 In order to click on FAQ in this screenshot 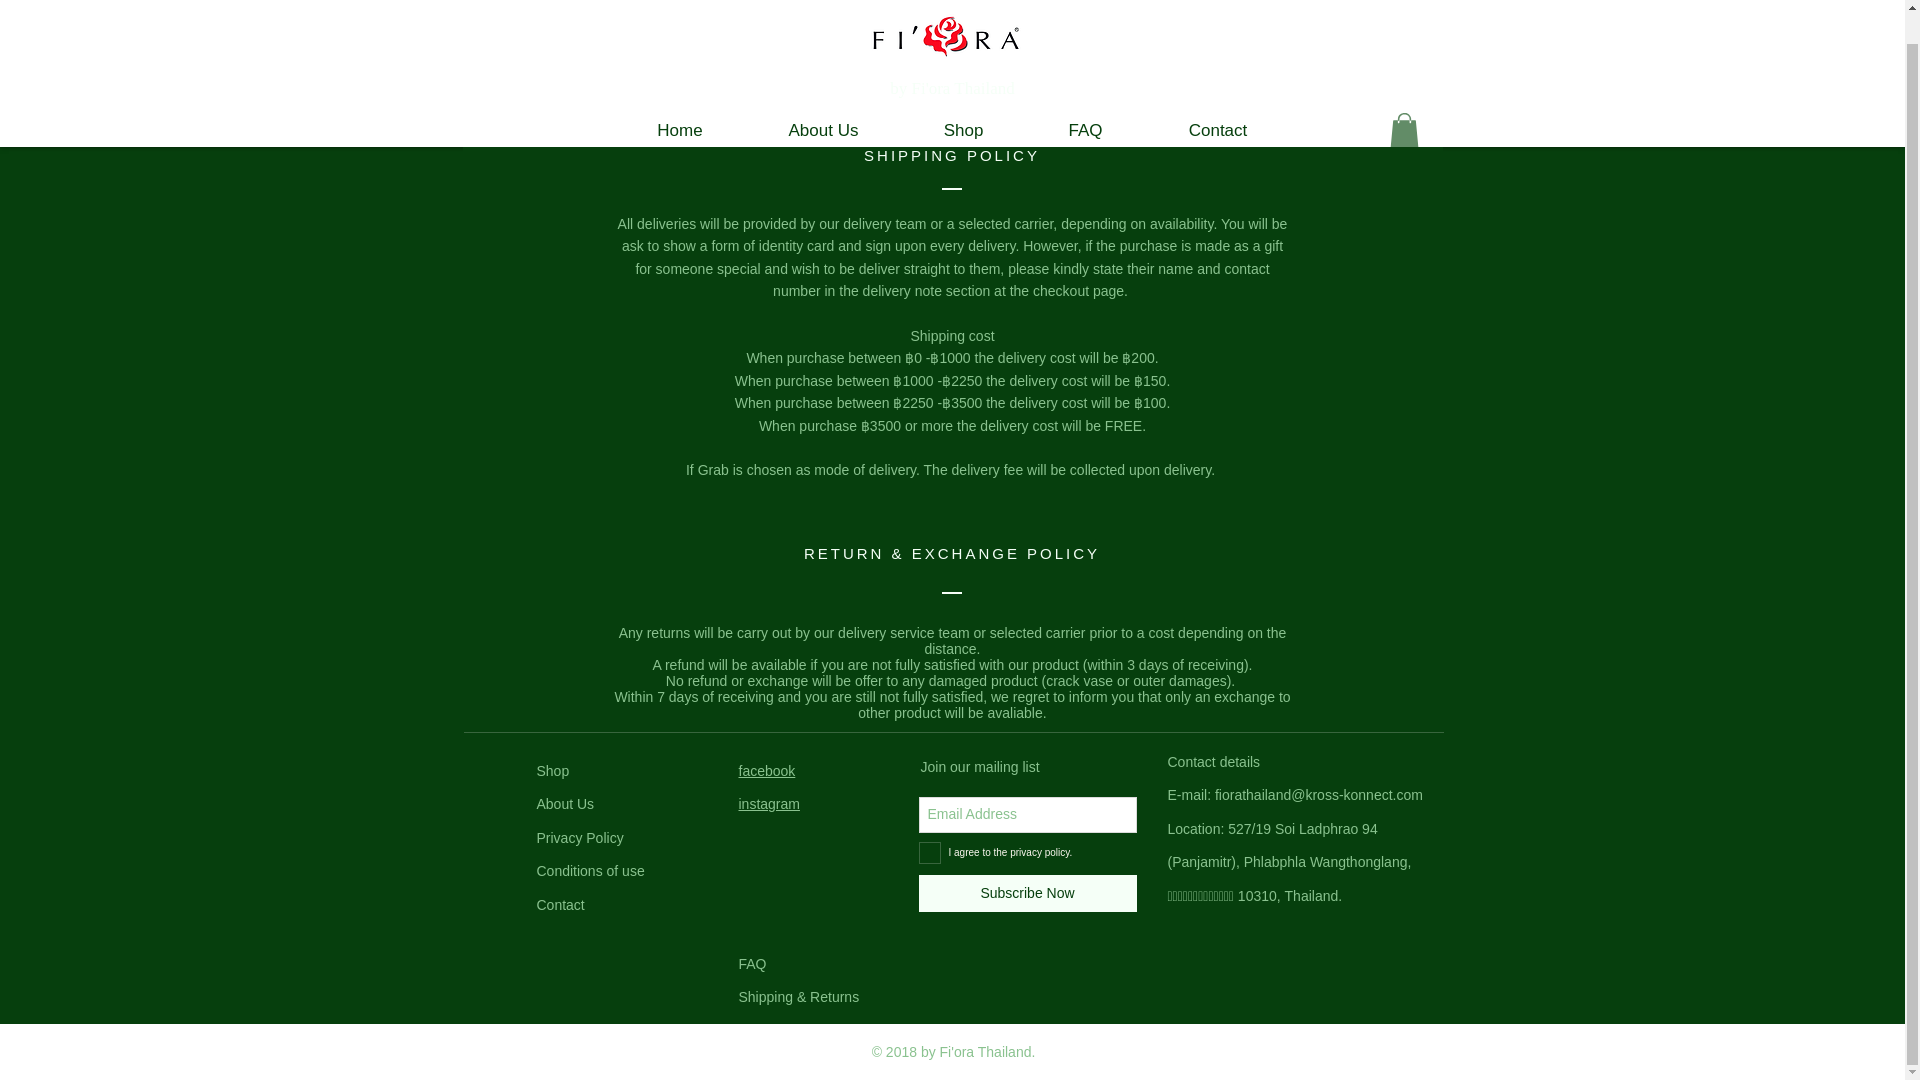, I will do `click(1086, 130)`.